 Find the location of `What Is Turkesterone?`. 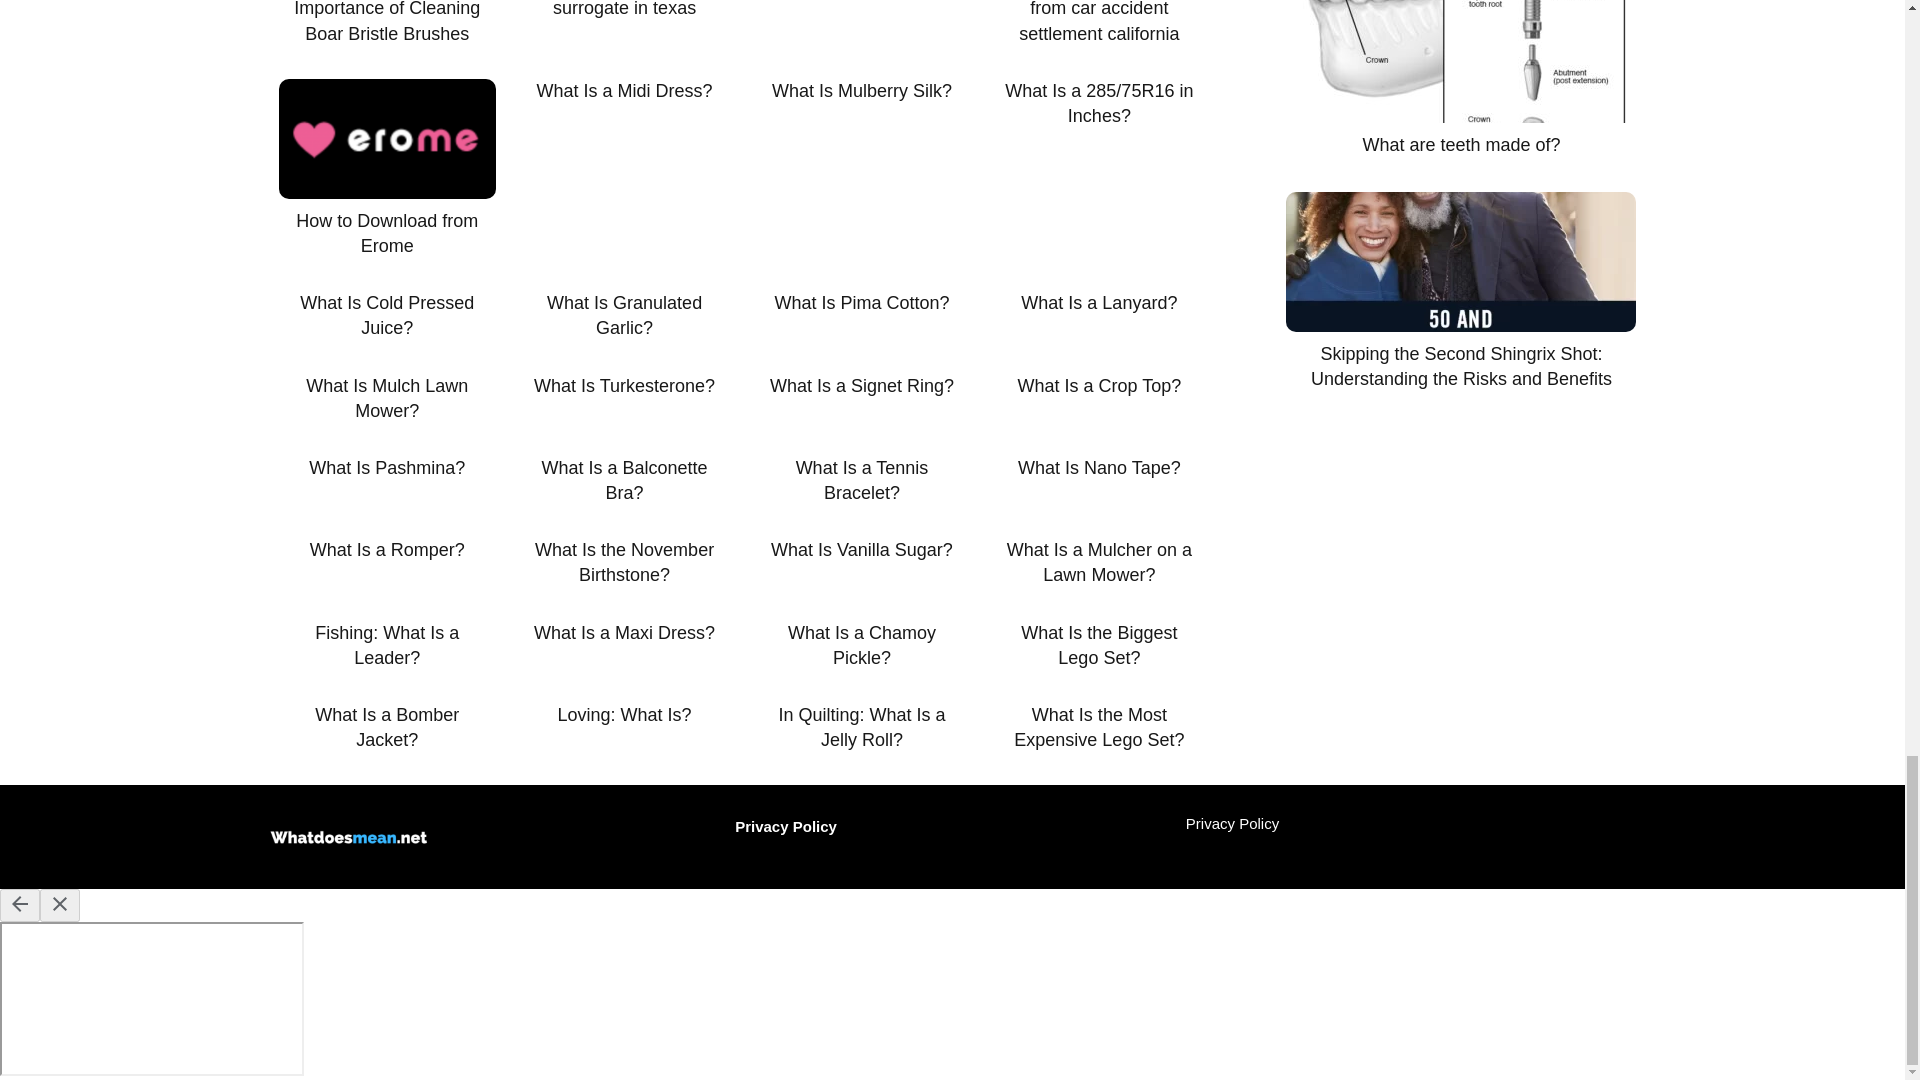

What Is Turkesterone? is located at coordinates (624, 386).